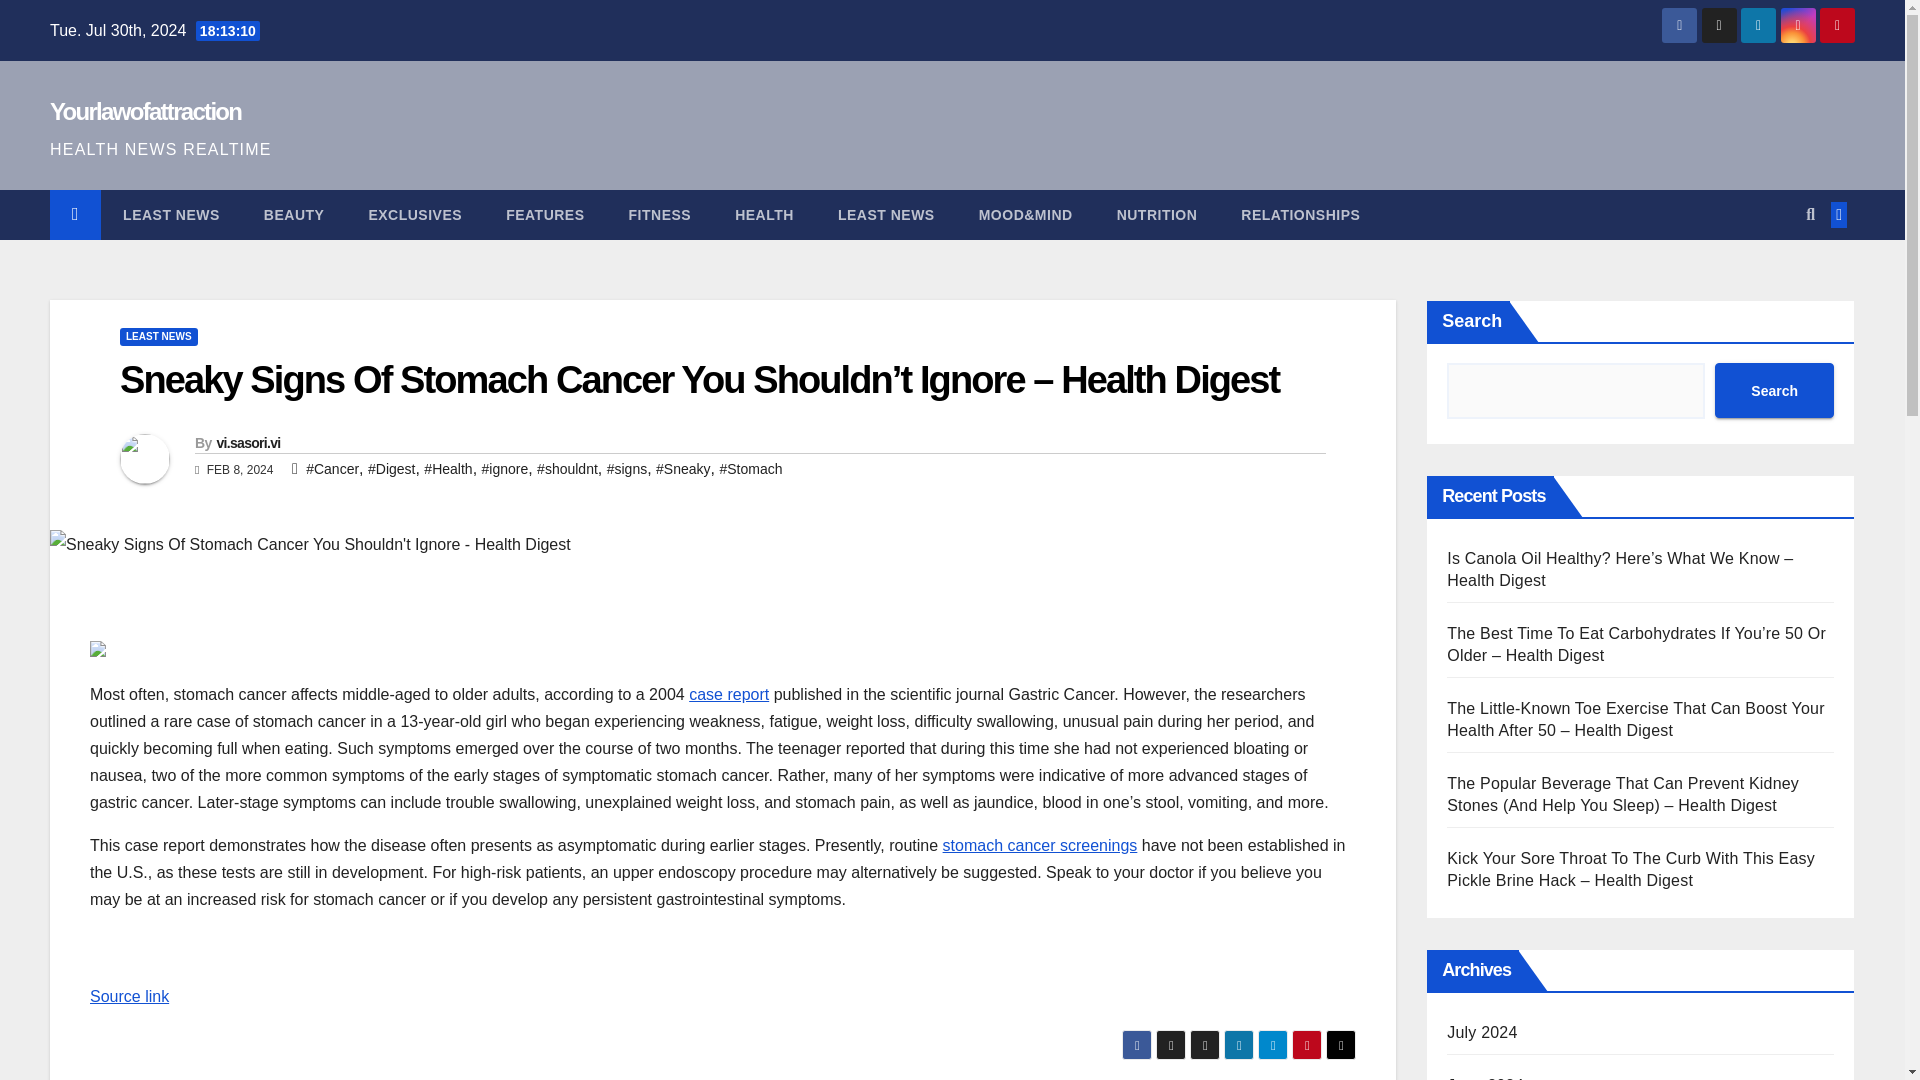  Describe the element at coordinates (544, 214) in the screenshot. I see `Features` at that location.